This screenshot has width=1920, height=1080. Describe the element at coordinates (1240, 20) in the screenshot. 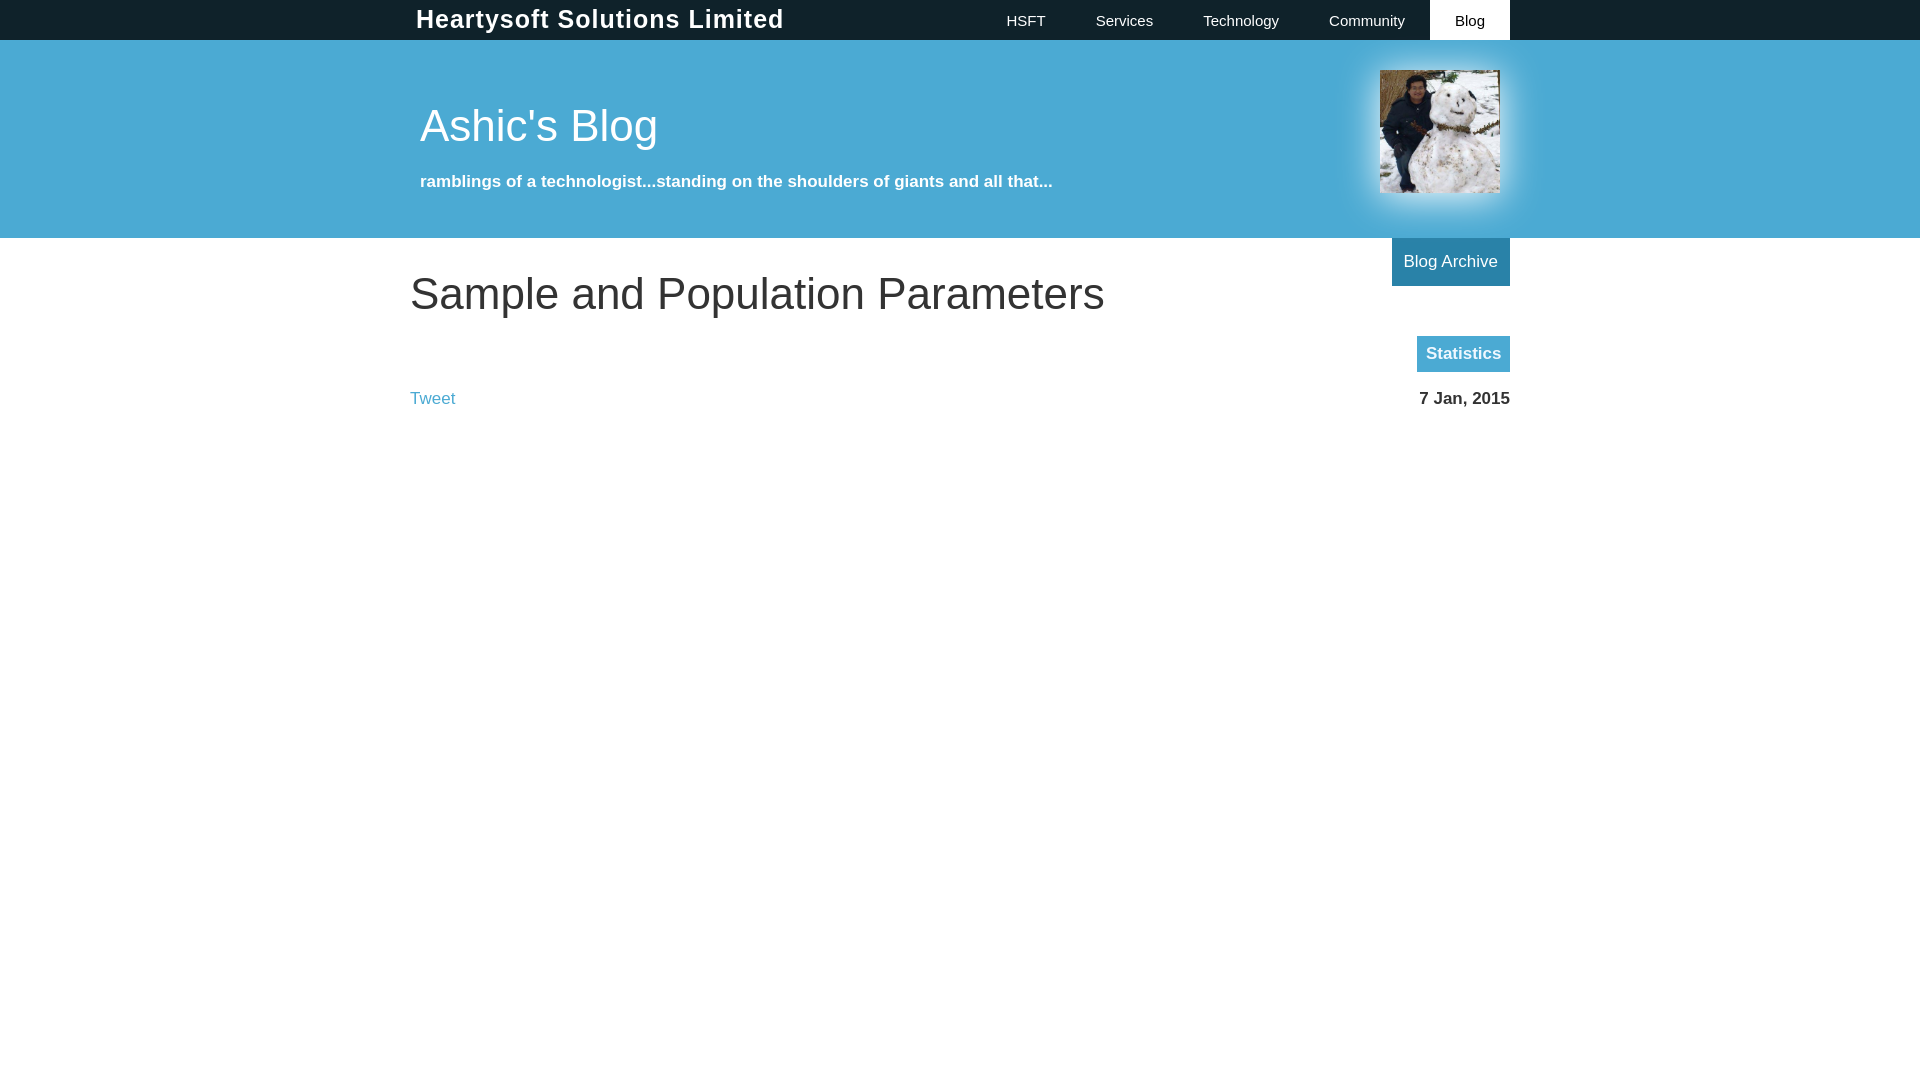

I see `Technology` at that location.